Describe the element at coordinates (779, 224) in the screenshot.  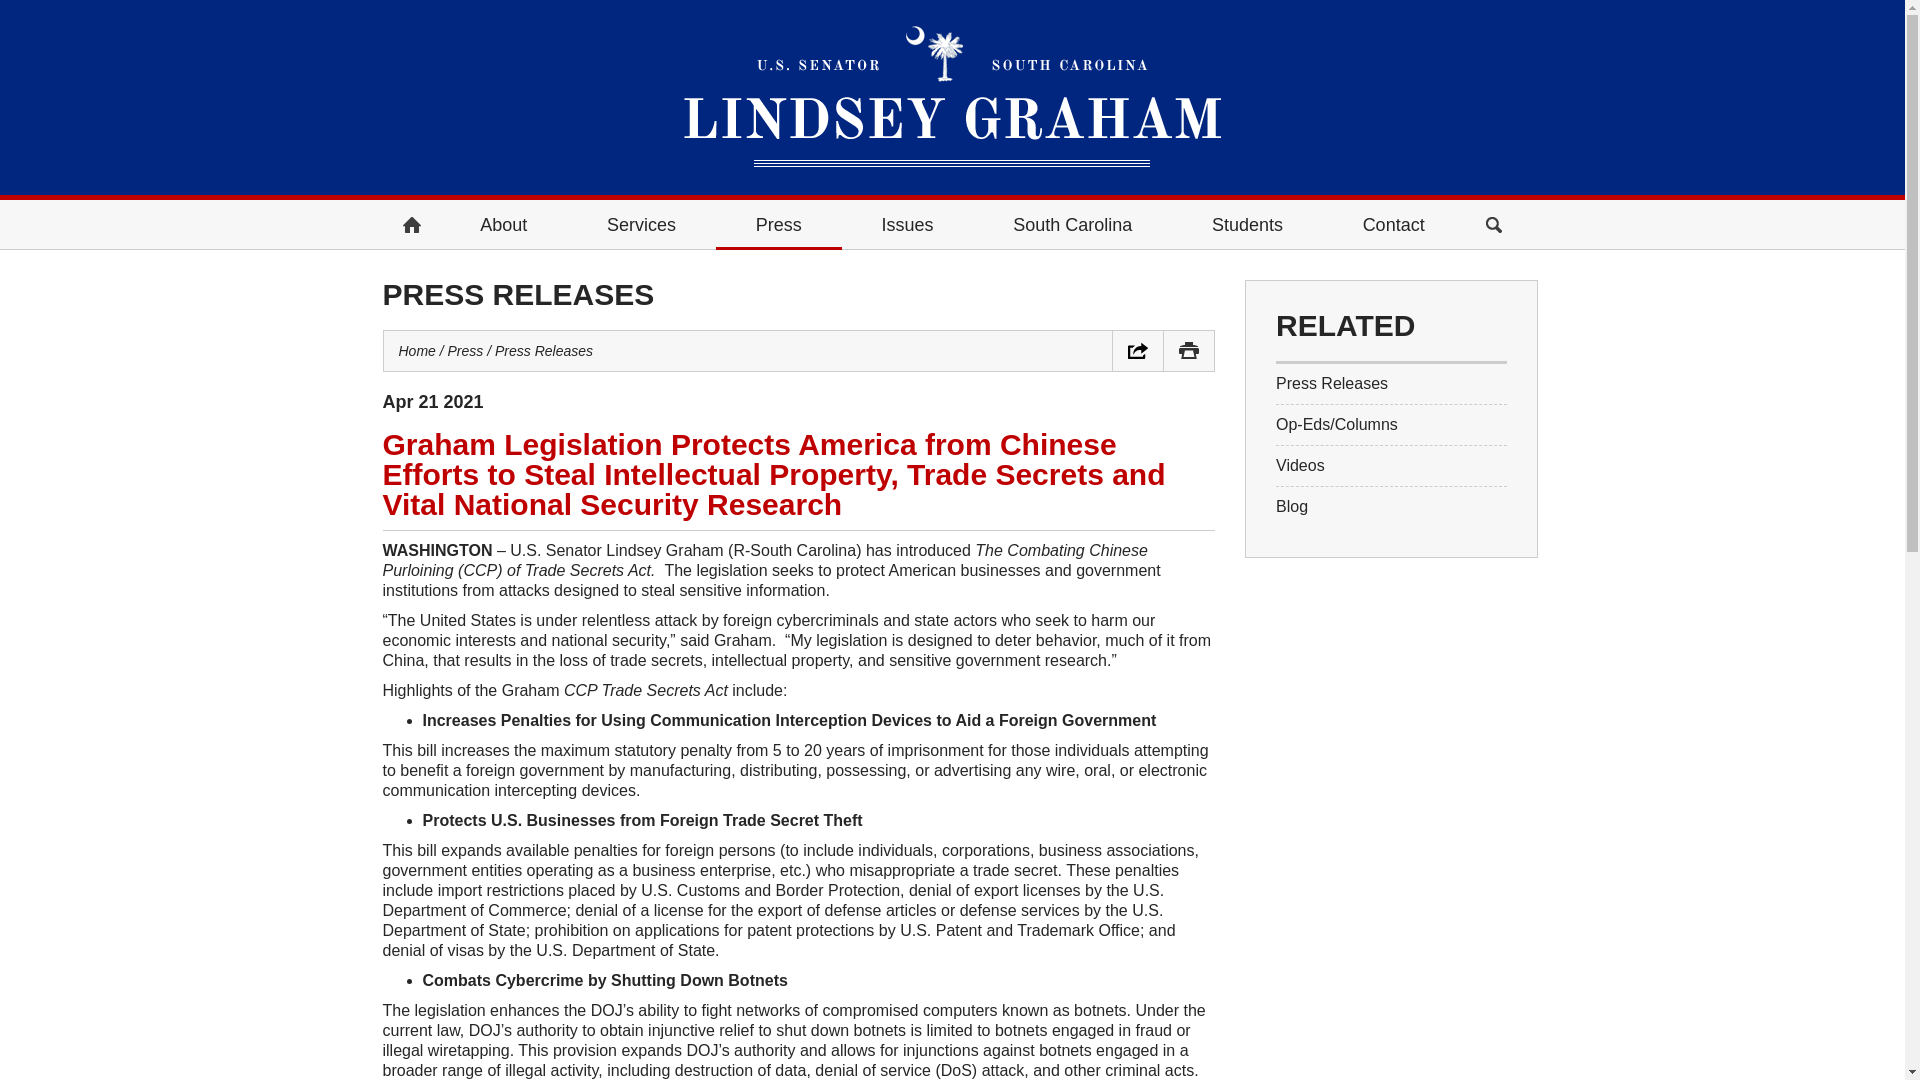
I see `Press` at that location.